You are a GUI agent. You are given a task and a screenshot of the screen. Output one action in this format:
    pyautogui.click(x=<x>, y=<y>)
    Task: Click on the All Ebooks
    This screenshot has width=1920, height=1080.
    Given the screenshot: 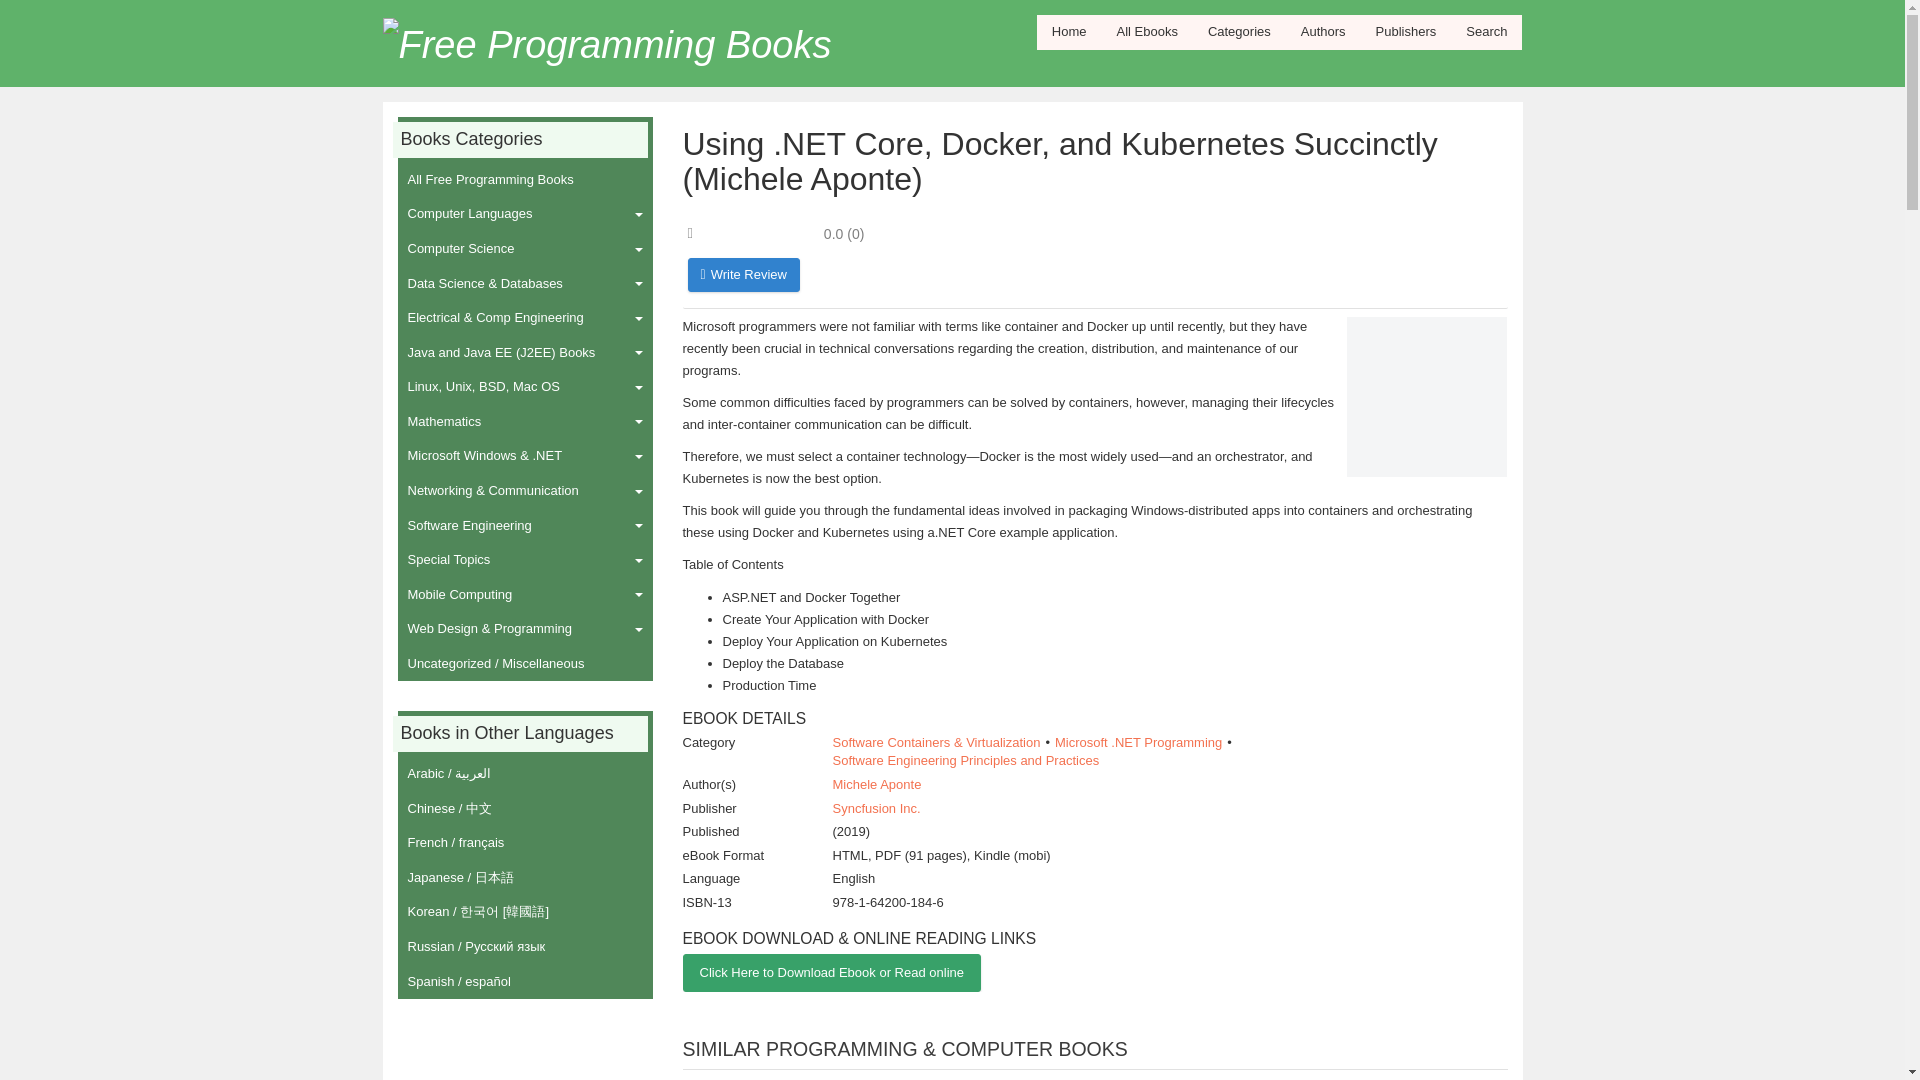 What is the action you would take?
    pyautogui.click(x=1146, y=32)
    